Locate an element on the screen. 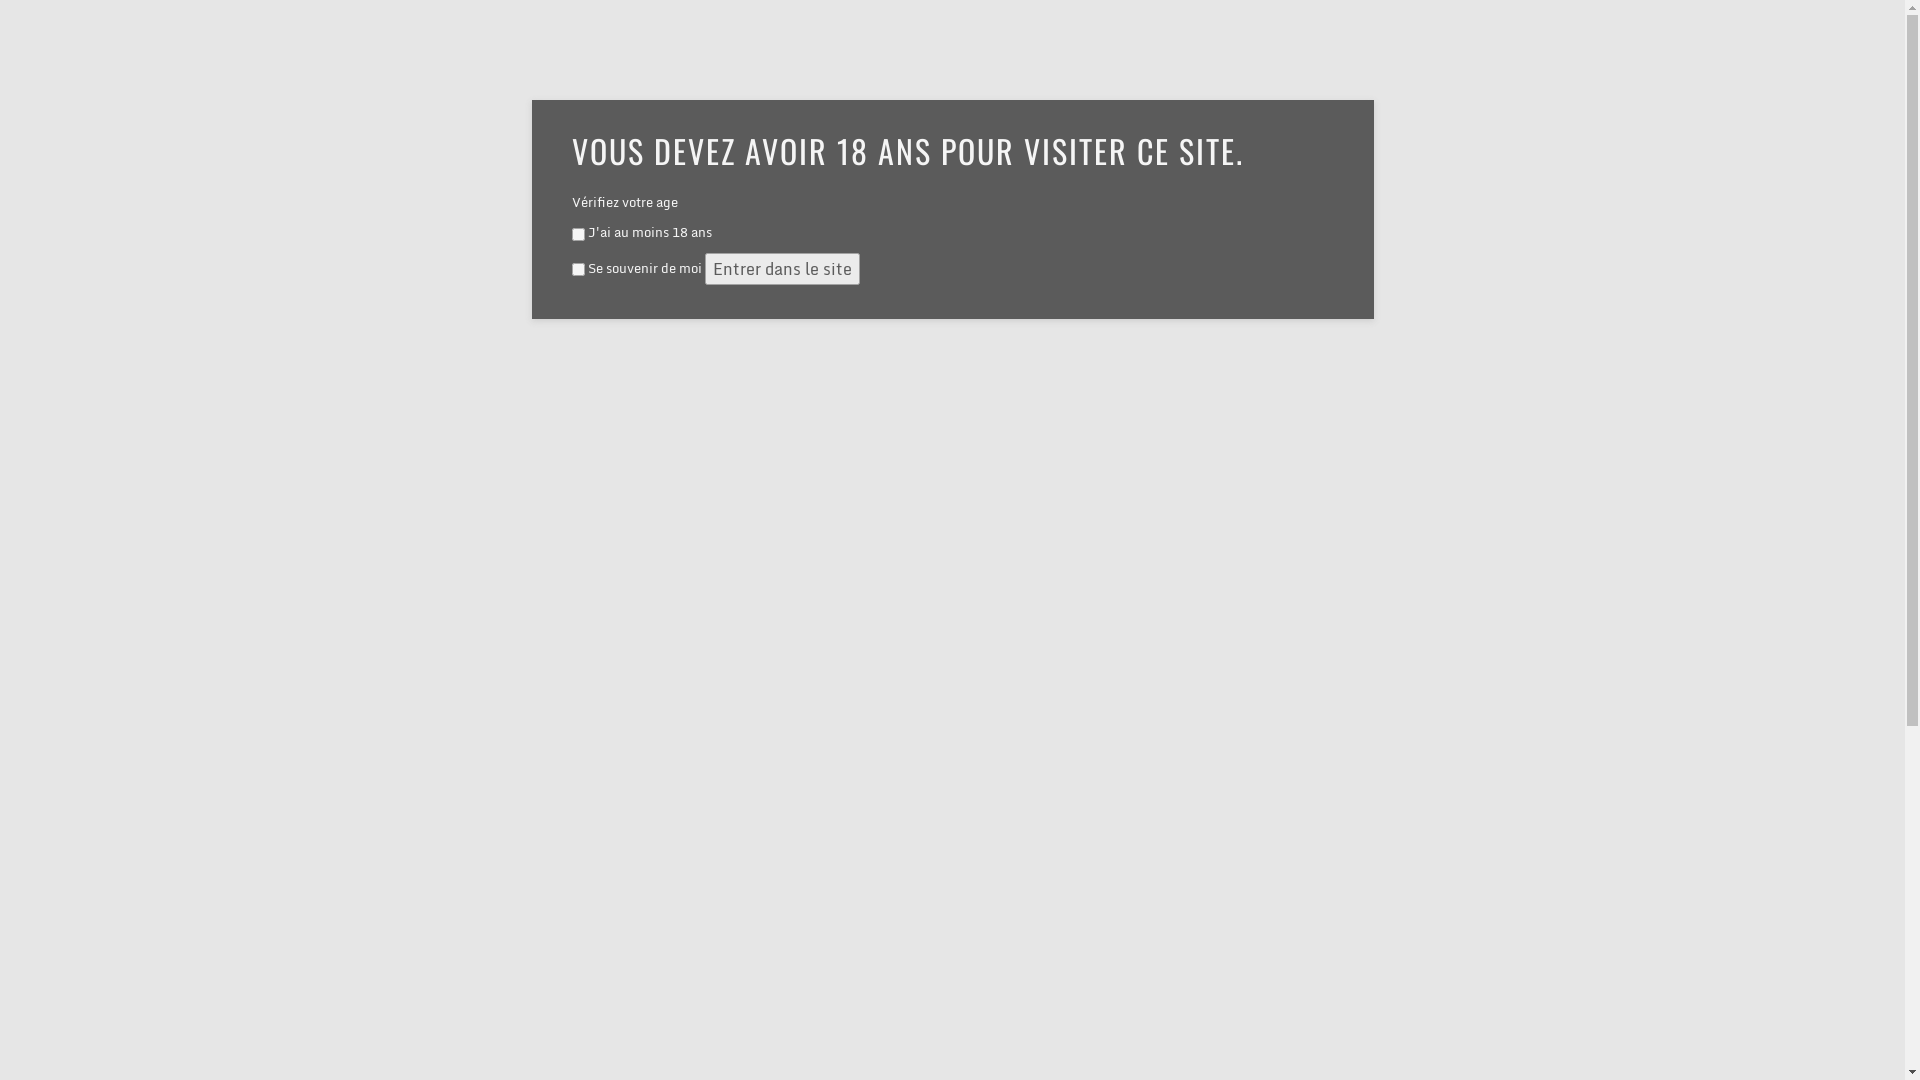 Image resolution: width=1920 pixels, height=1080 pixels. LES LIQUEURS is located at coordinates (1000, 80).